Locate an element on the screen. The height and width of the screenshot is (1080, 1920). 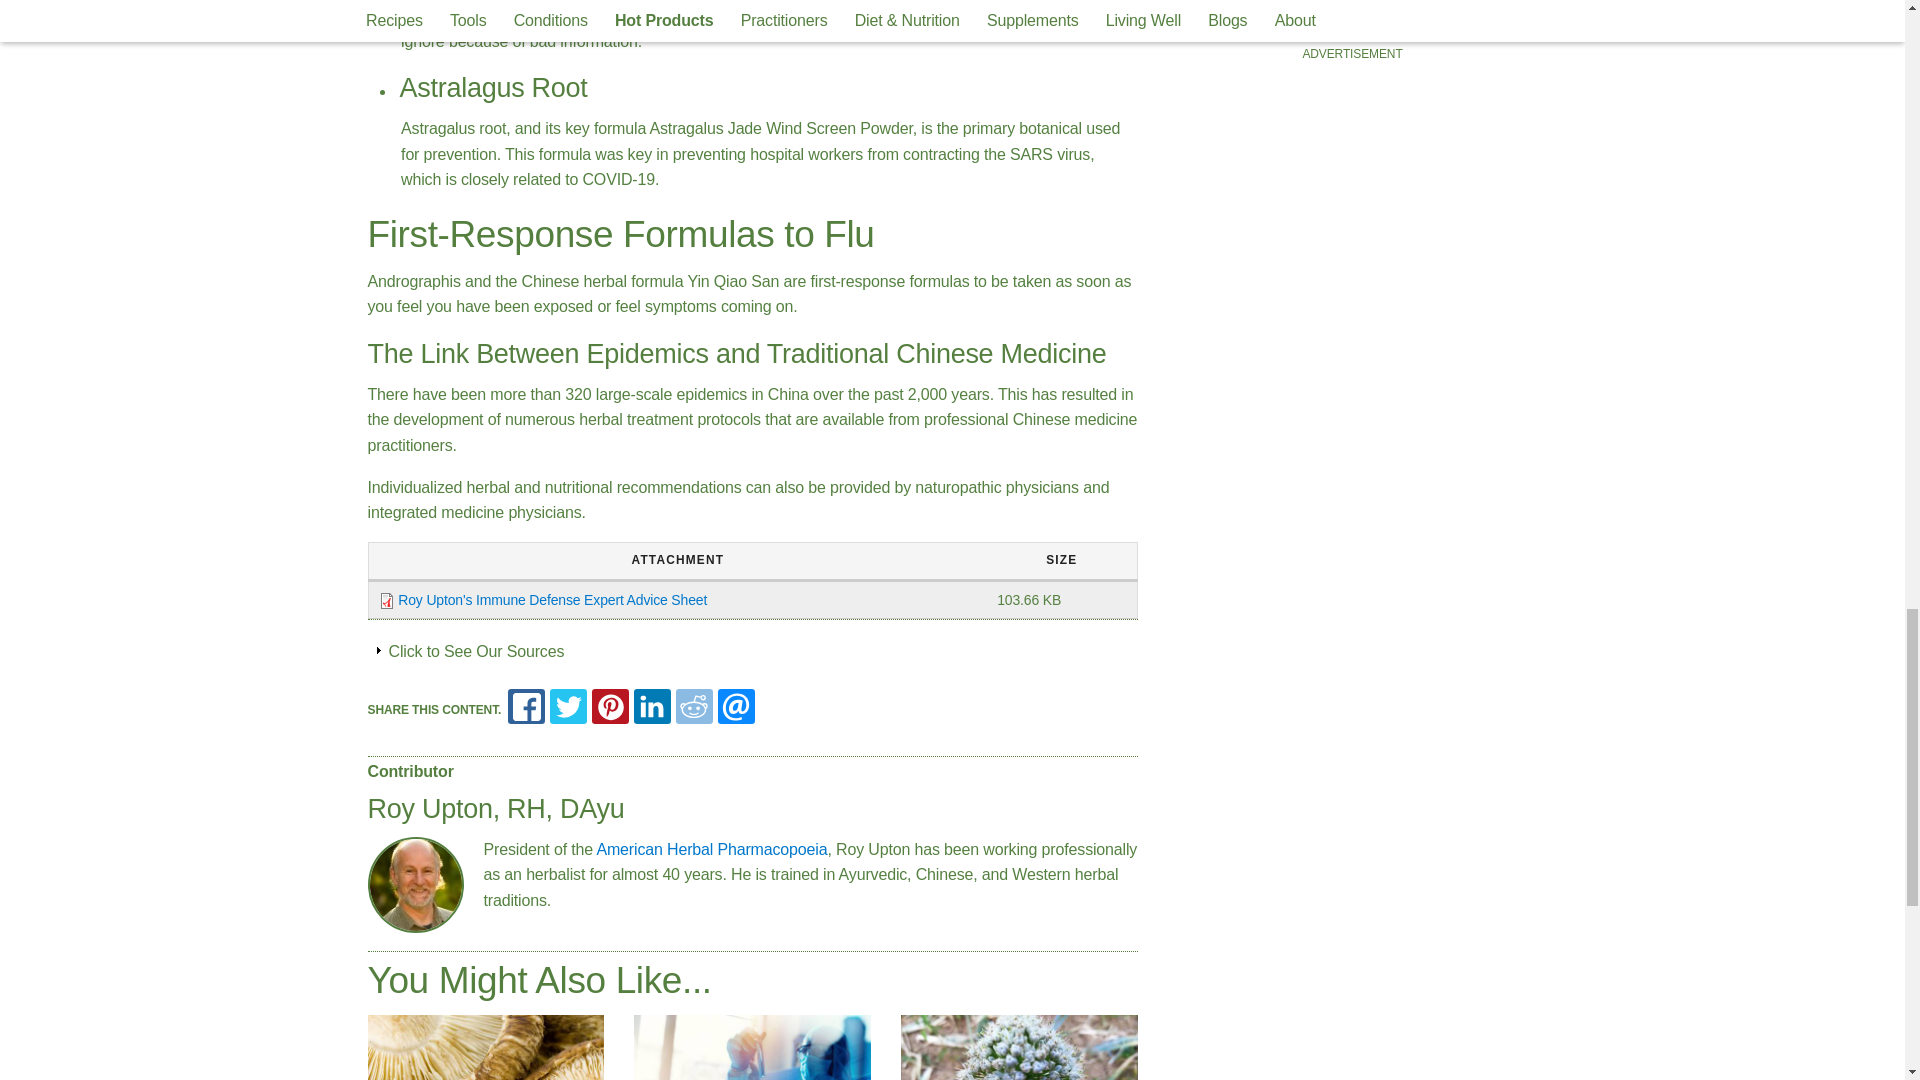
Experts Urge Caution with Oleander Extract is located at coordinates (752, 1048).